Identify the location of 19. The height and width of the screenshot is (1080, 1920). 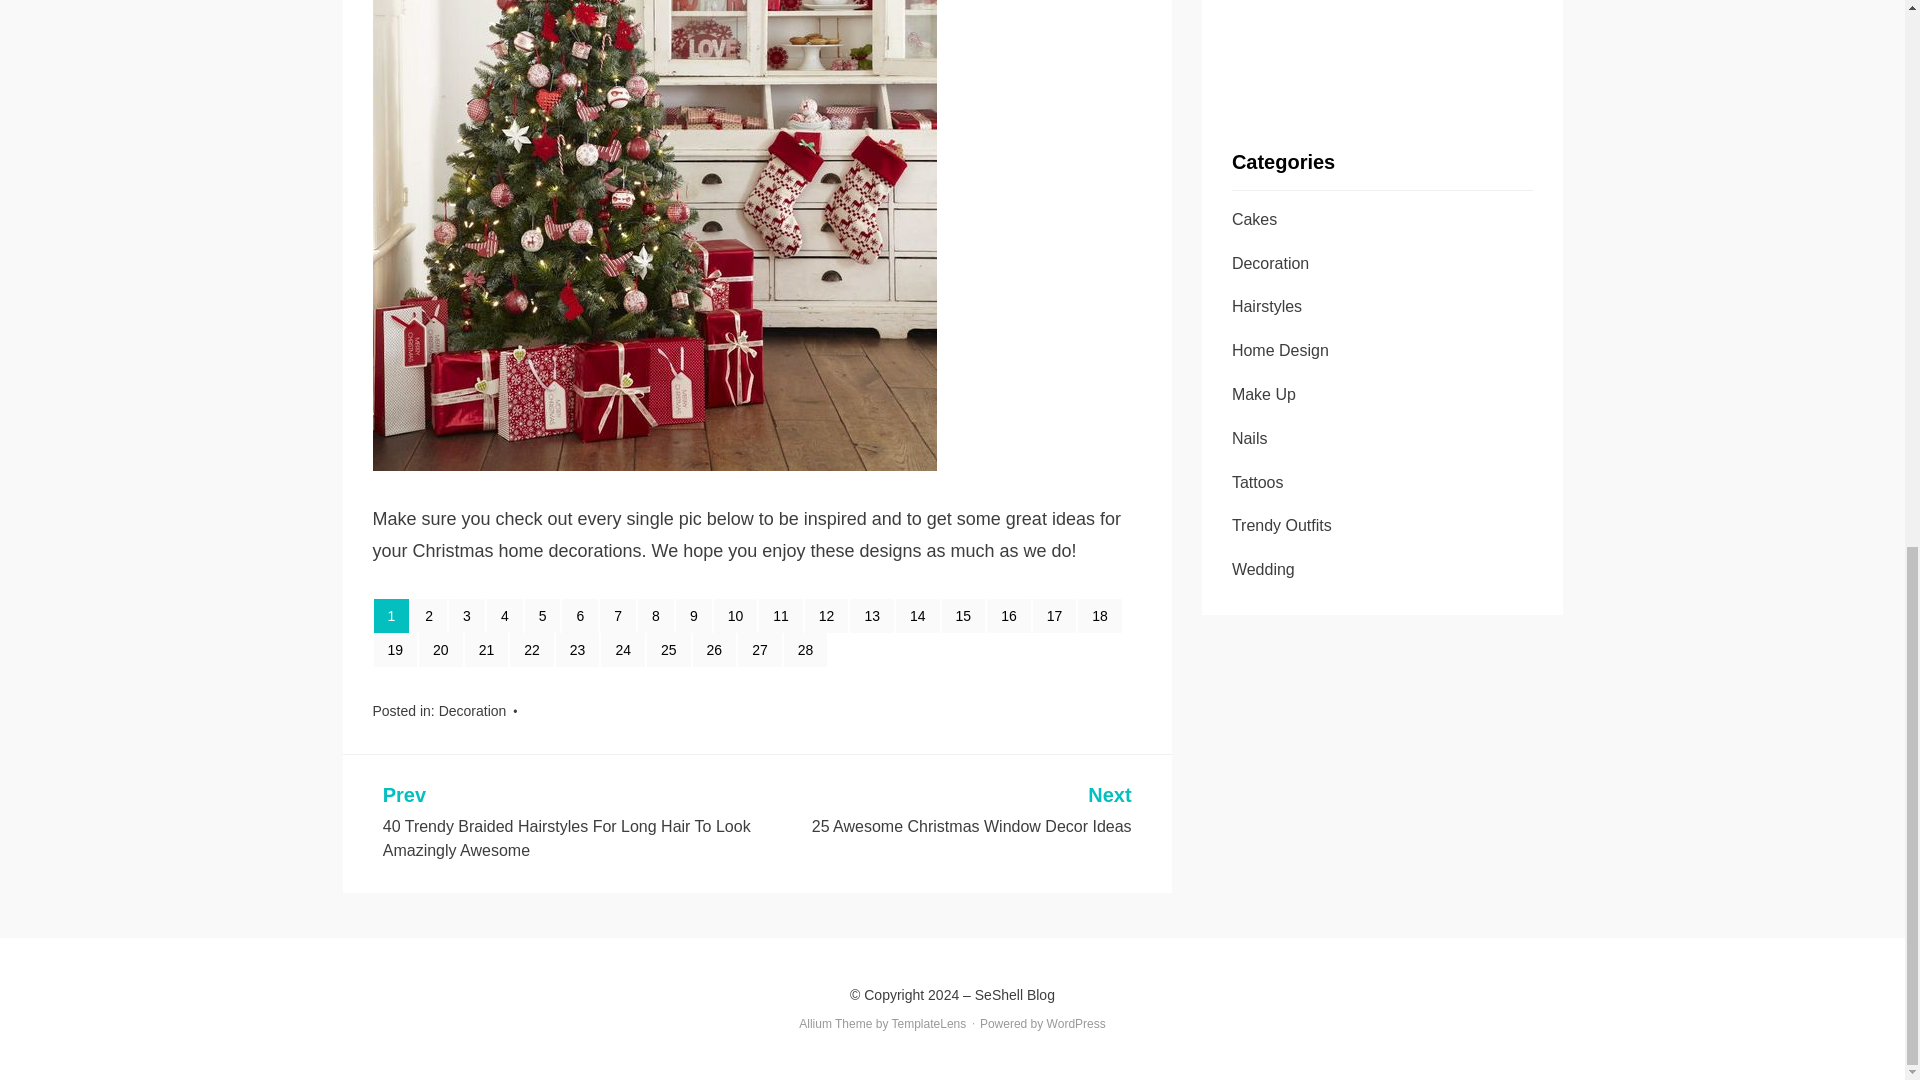
(396, 650).